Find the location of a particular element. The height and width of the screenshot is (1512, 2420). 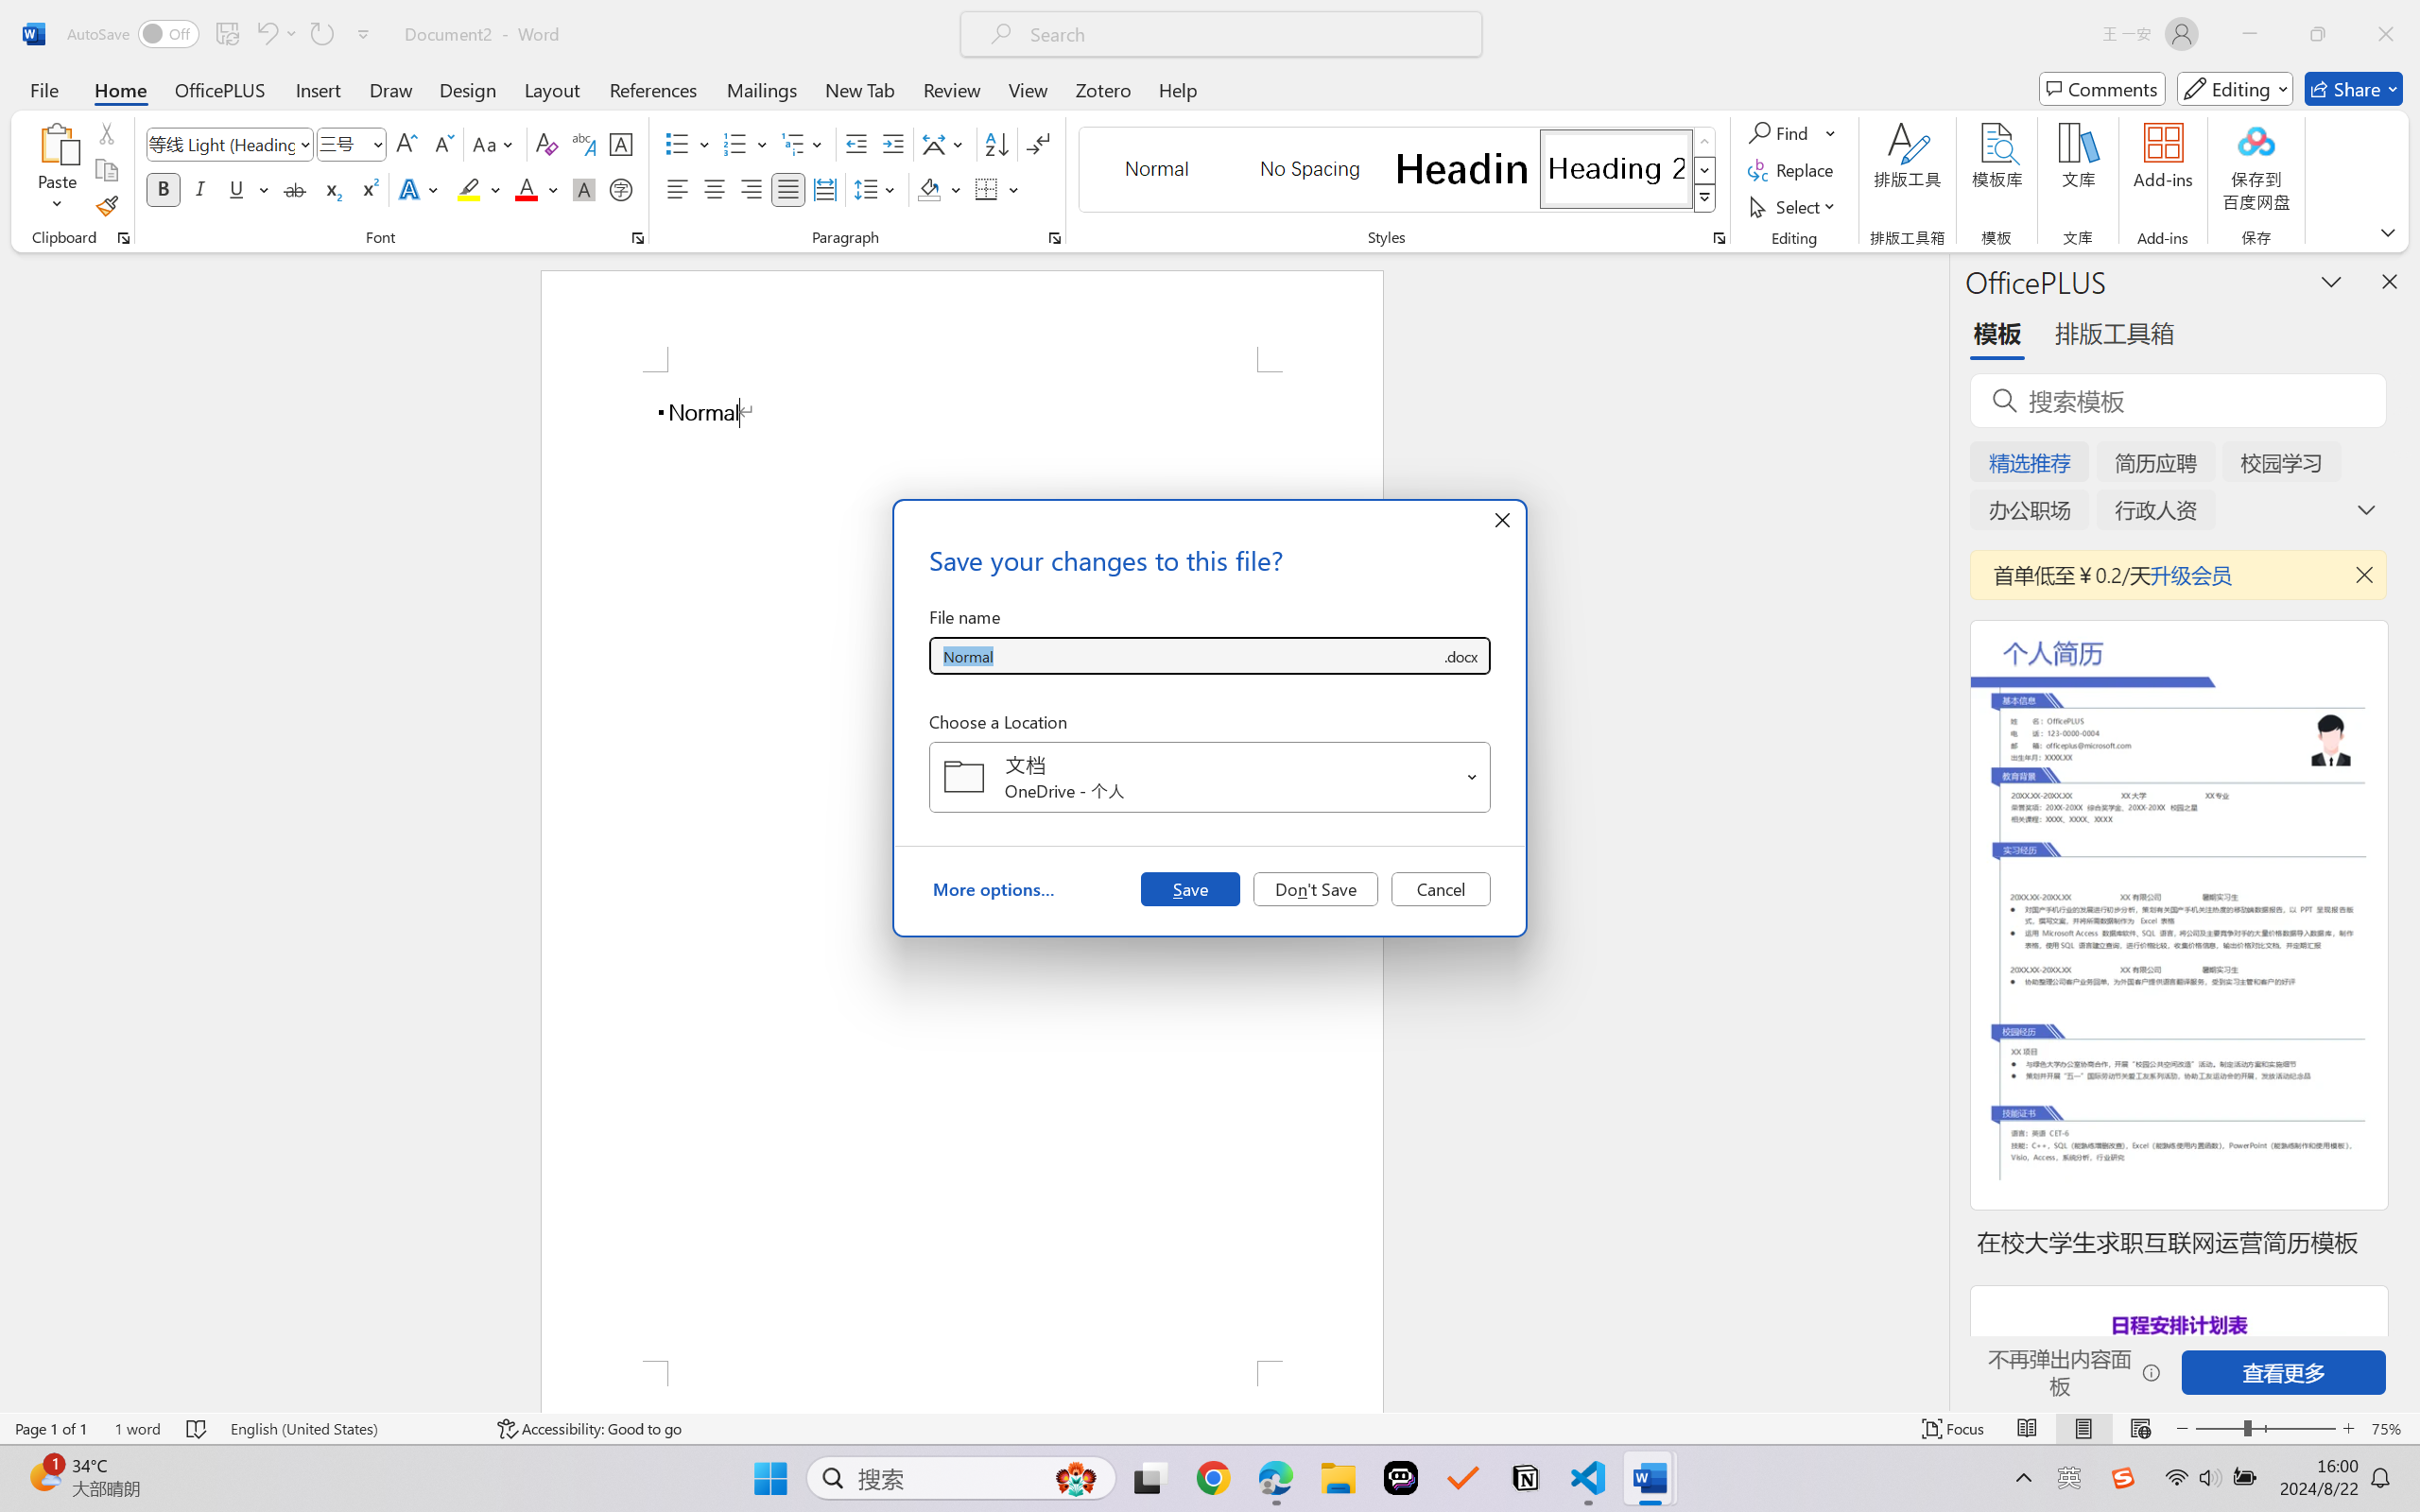

Superscript is located at coordinates (368, 189).